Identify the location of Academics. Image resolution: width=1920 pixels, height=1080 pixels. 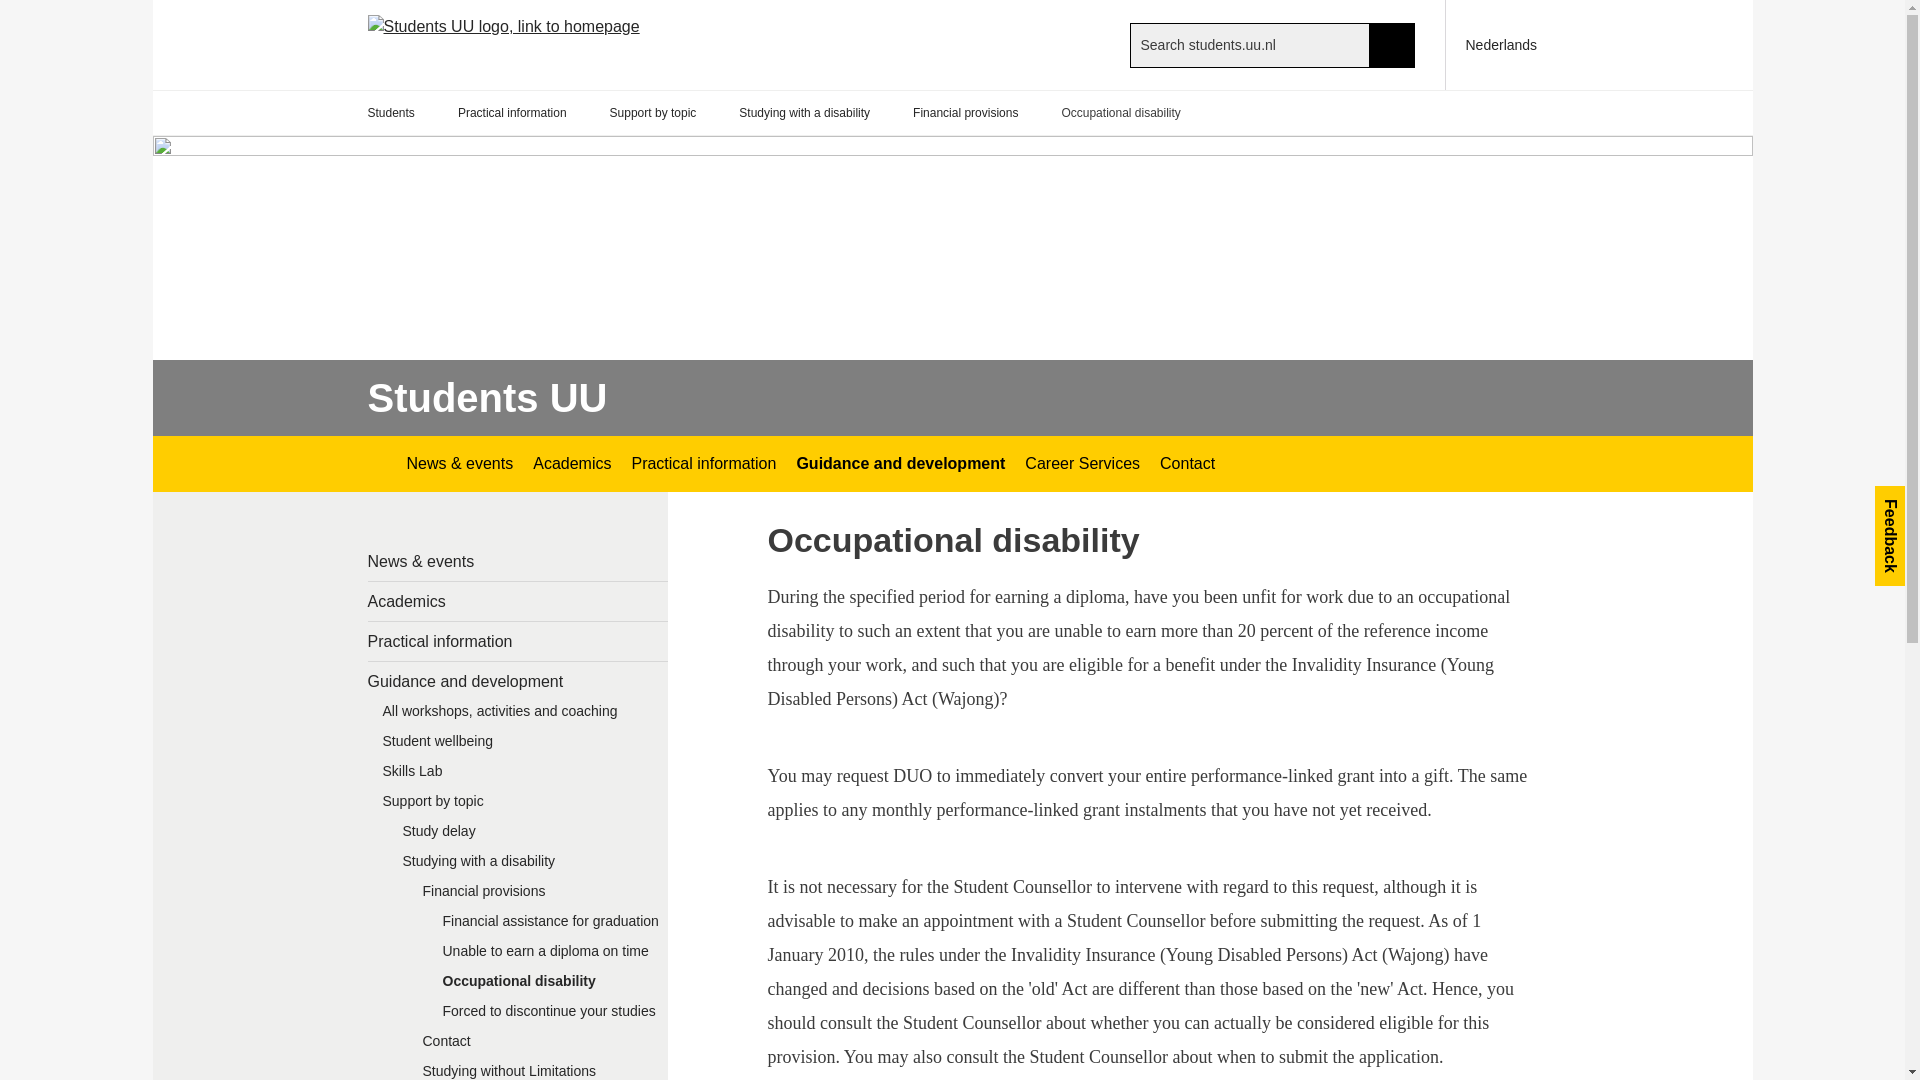
(571, 464).